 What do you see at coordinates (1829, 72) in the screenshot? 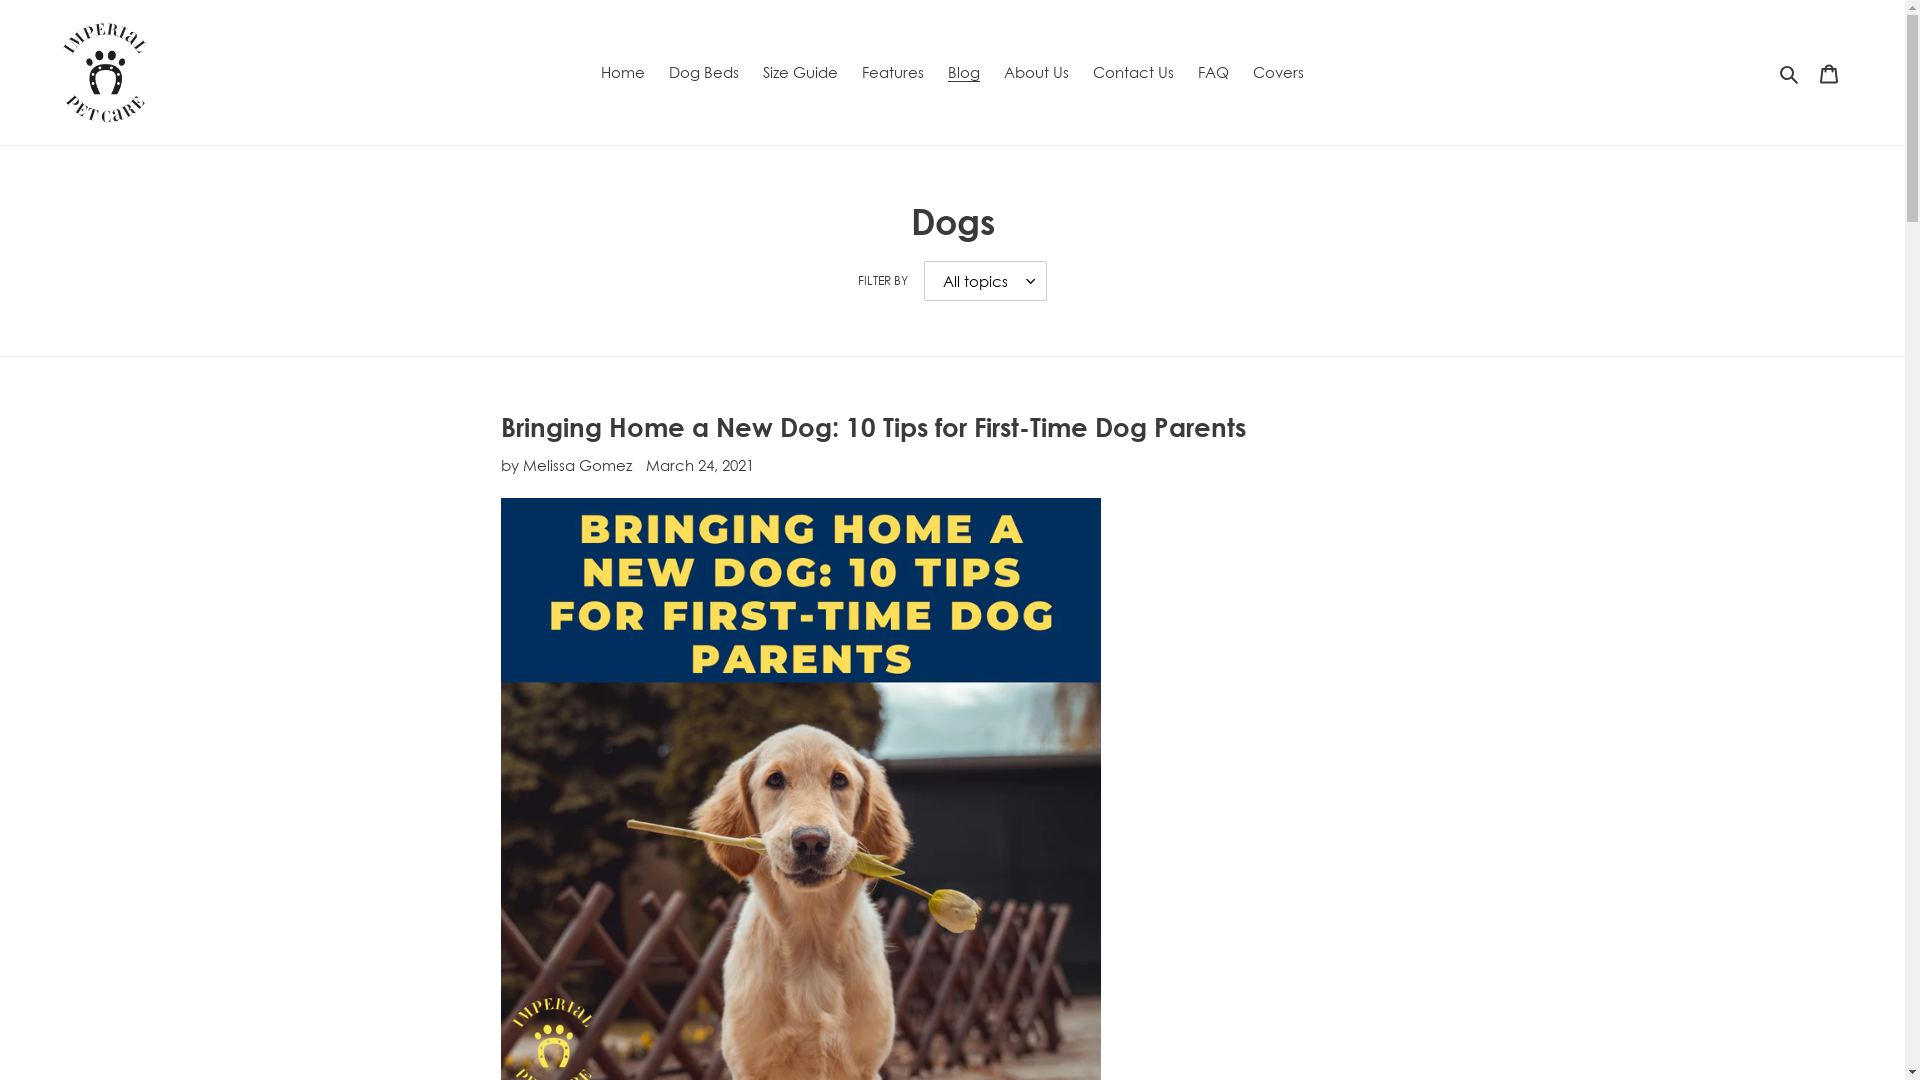
I see `Cart` at bounding box center [1829, 72].